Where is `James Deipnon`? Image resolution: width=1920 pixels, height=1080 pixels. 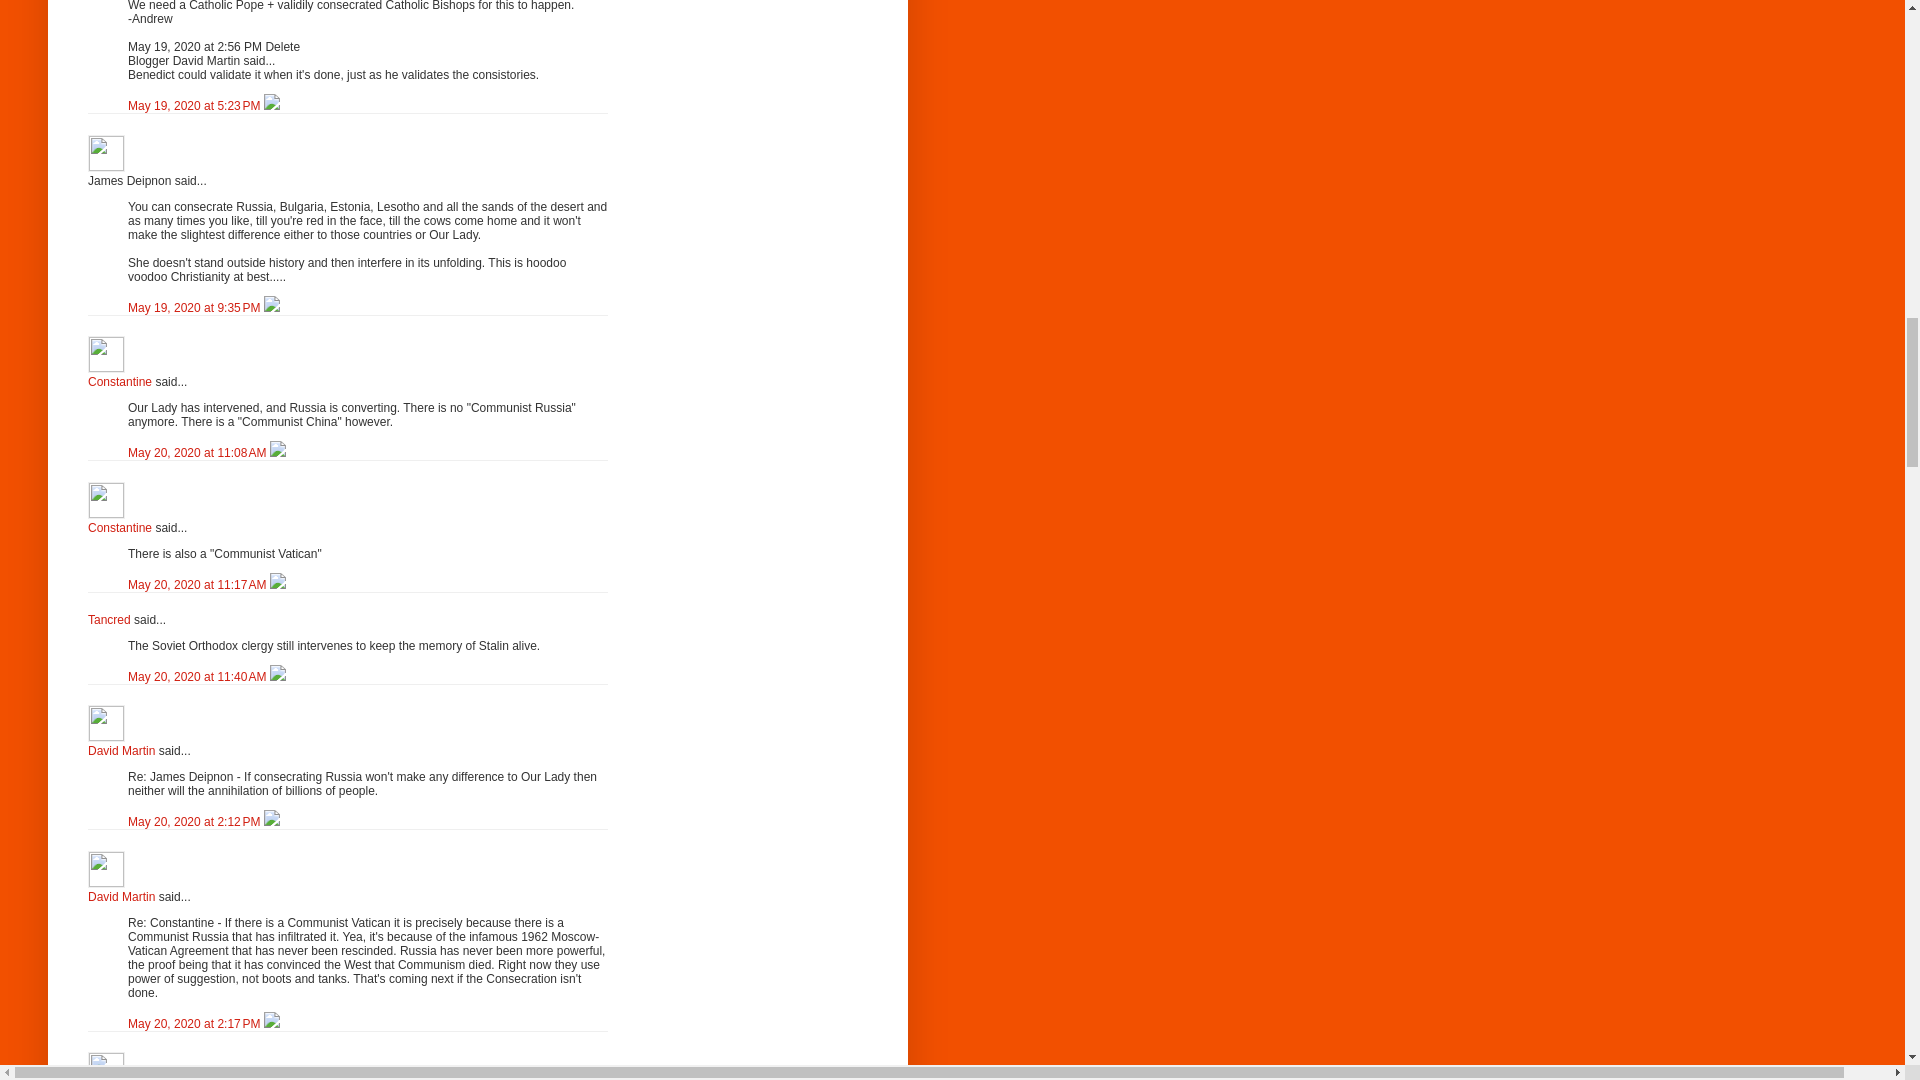 James Deipnon is located at coordinates (106, 153).